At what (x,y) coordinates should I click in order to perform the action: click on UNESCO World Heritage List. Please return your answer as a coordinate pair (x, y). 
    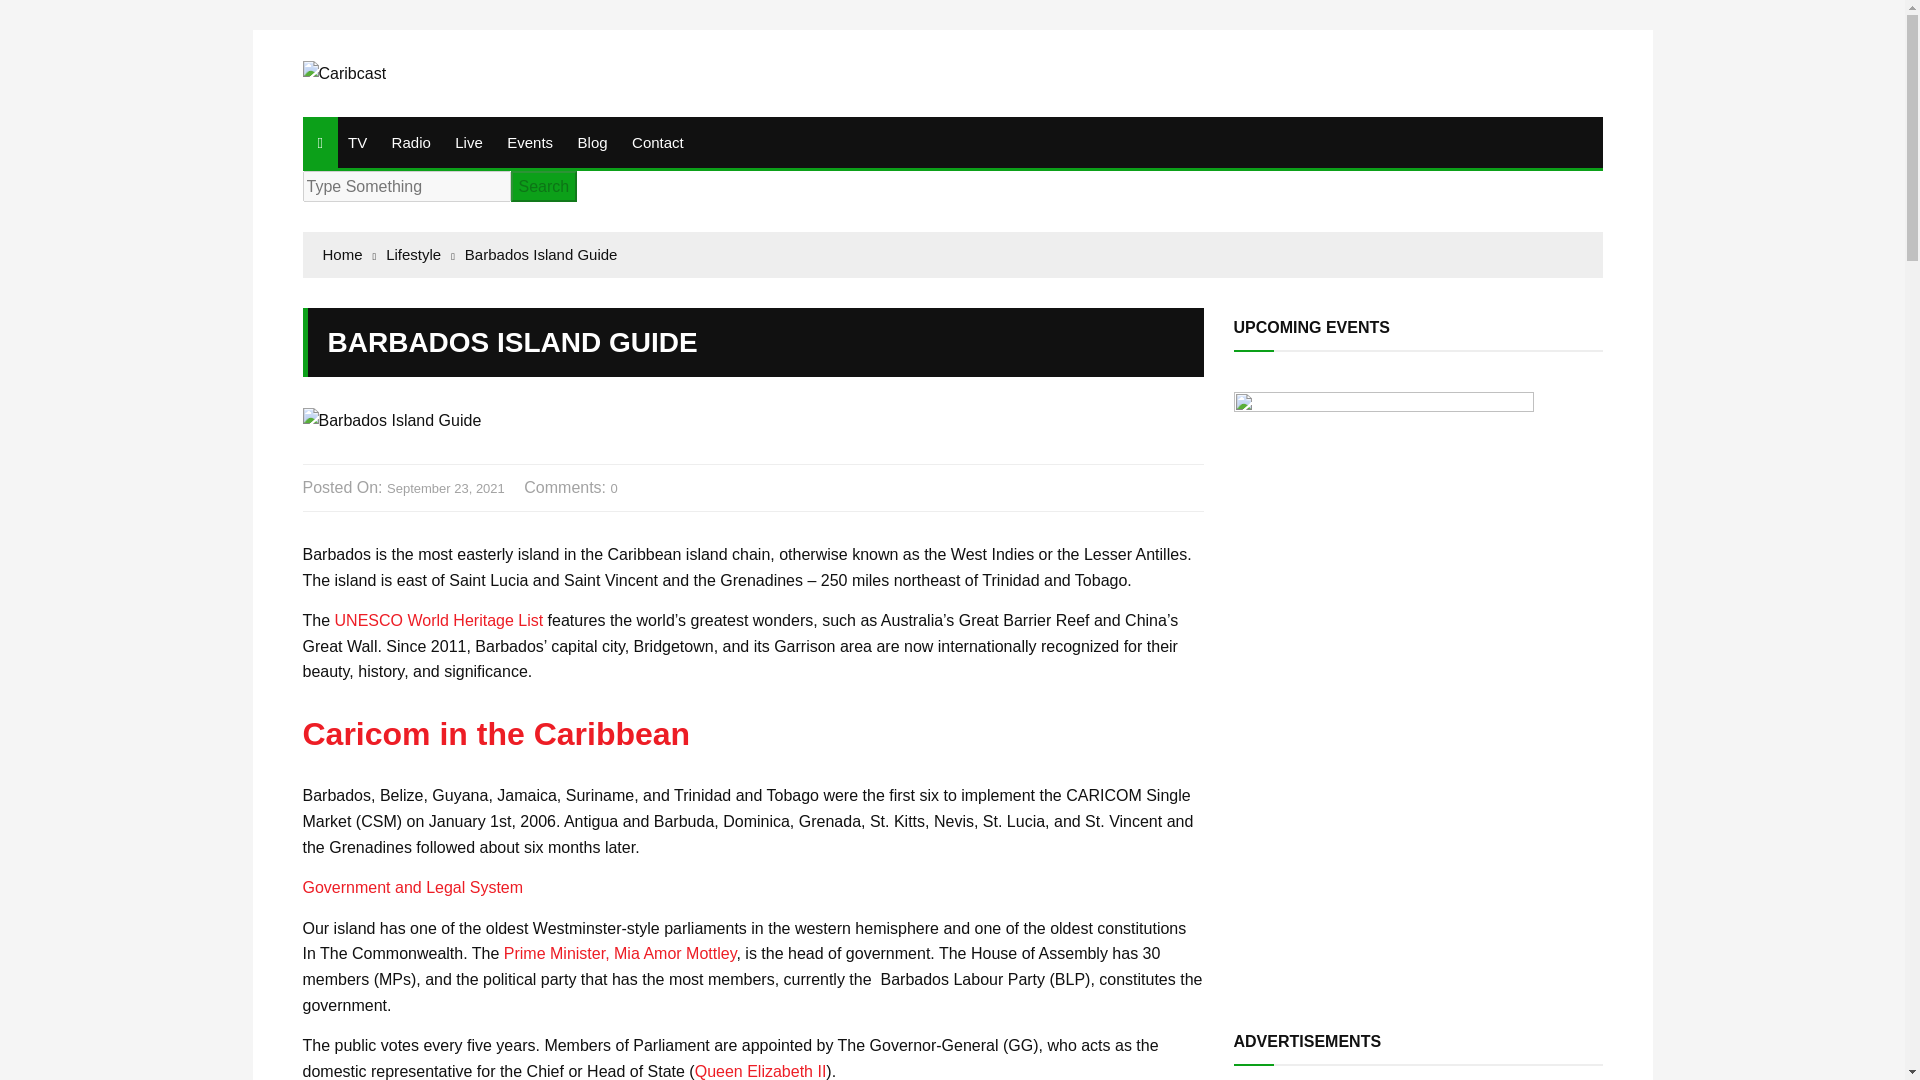
    Looking at the image, I should click on (438, 620).